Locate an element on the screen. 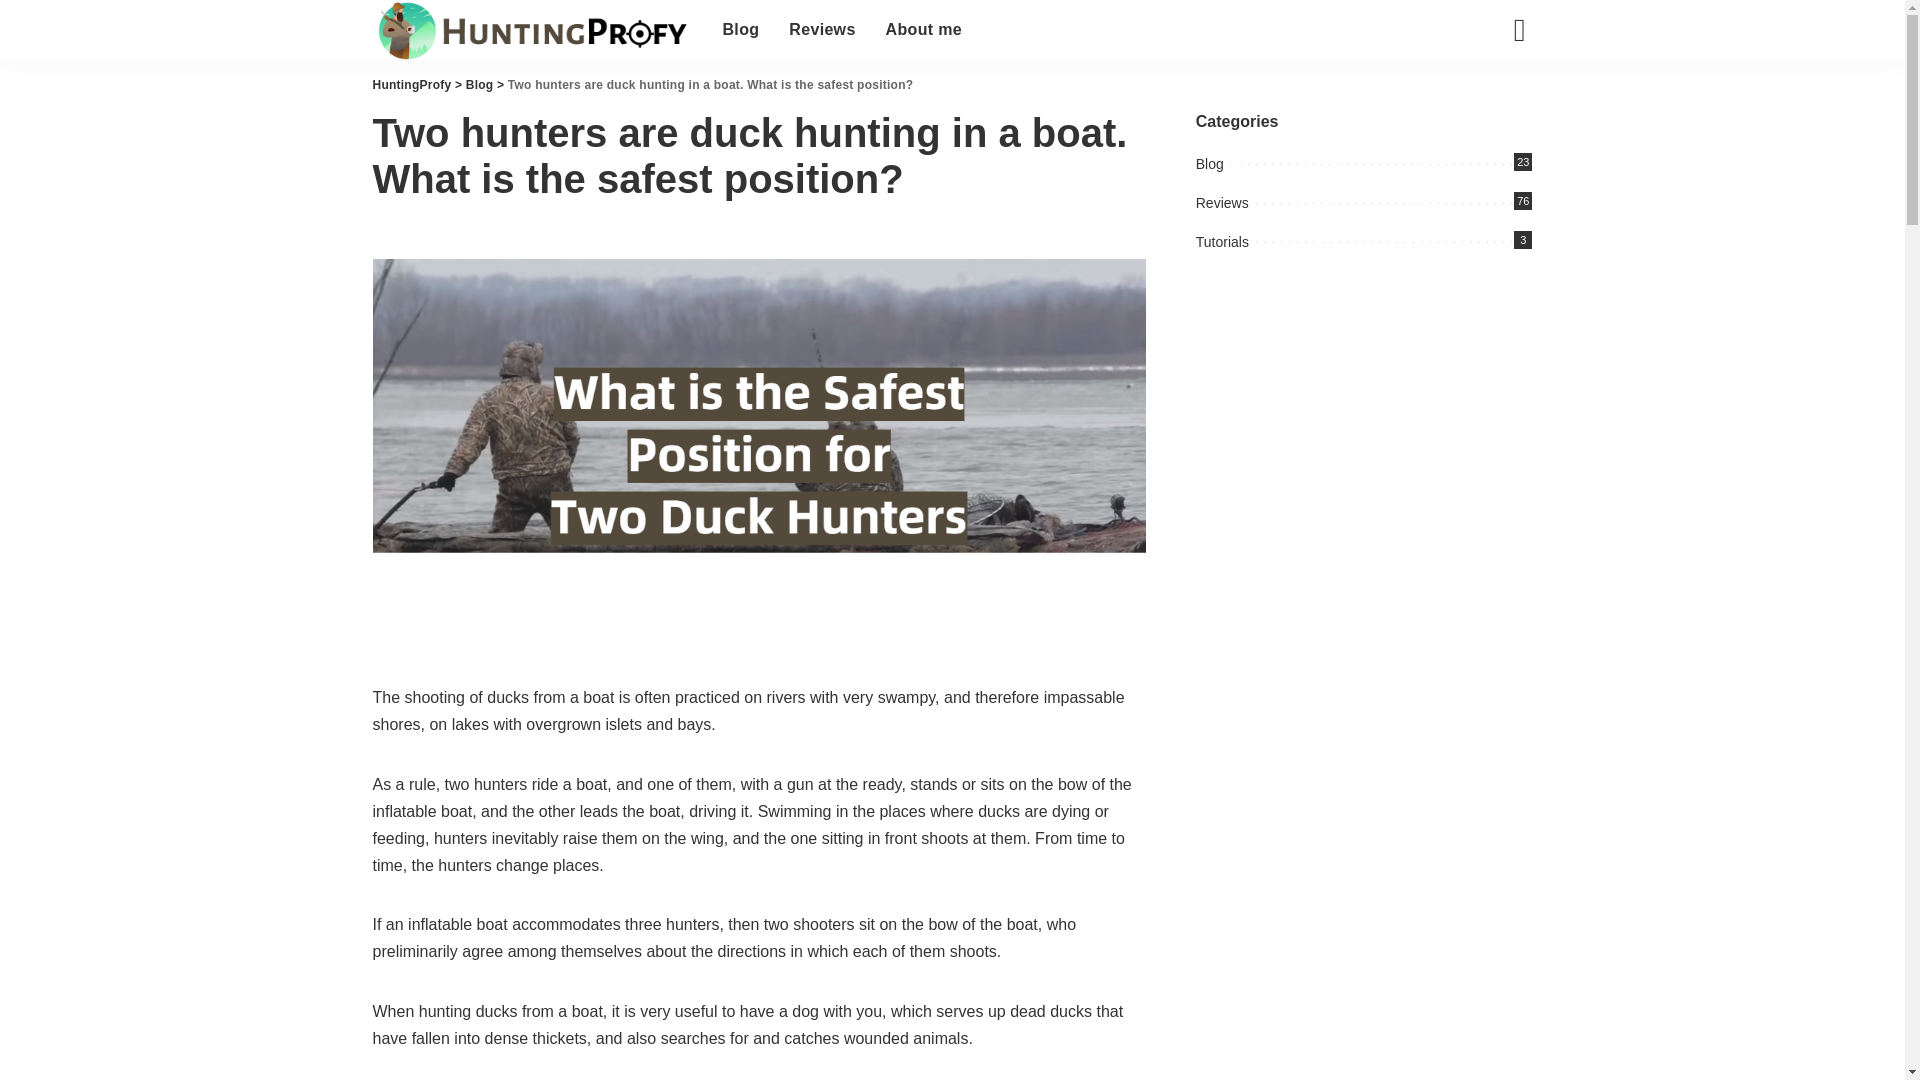  Go to the Blog Category archives. is located at coordinates (742, 30).